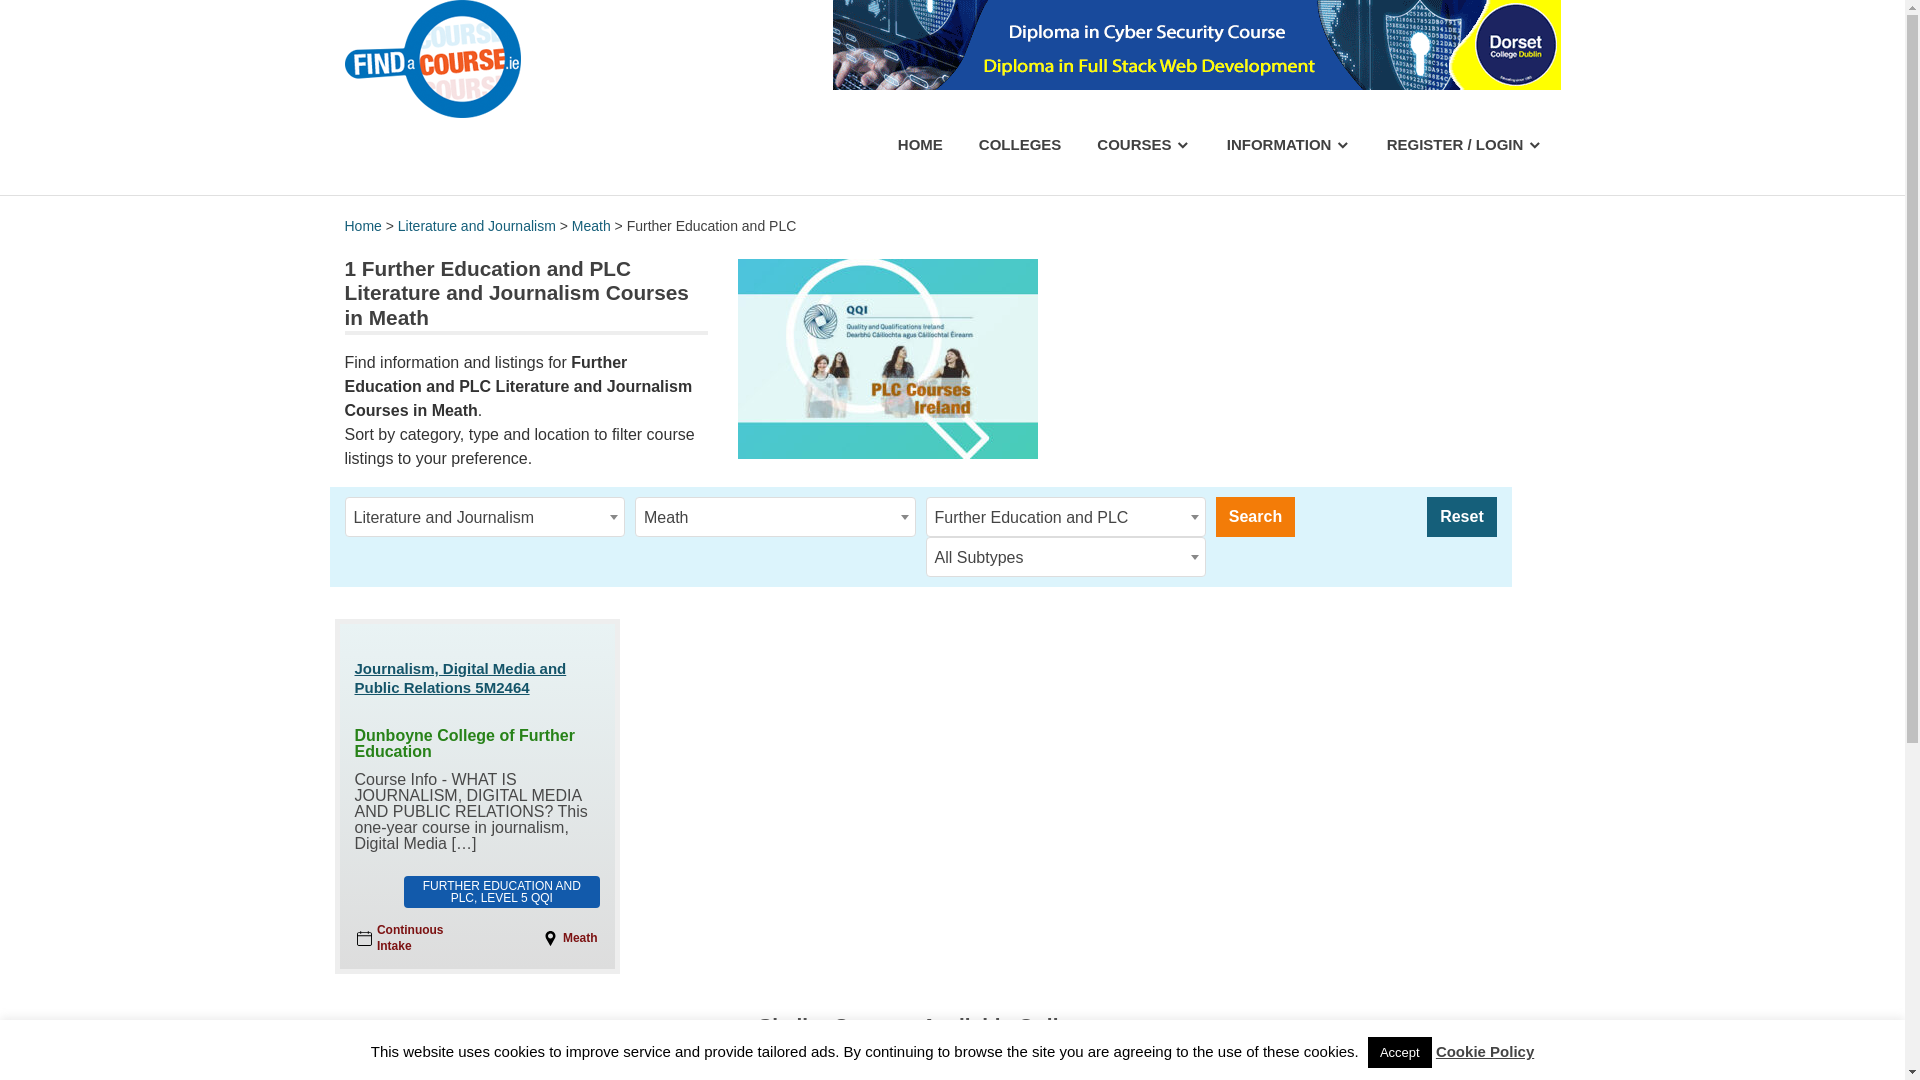 The image size is (1920, 1080). I want to click on Journalism, Digital Media and Public Relations 5M2464, so click(476, 677).